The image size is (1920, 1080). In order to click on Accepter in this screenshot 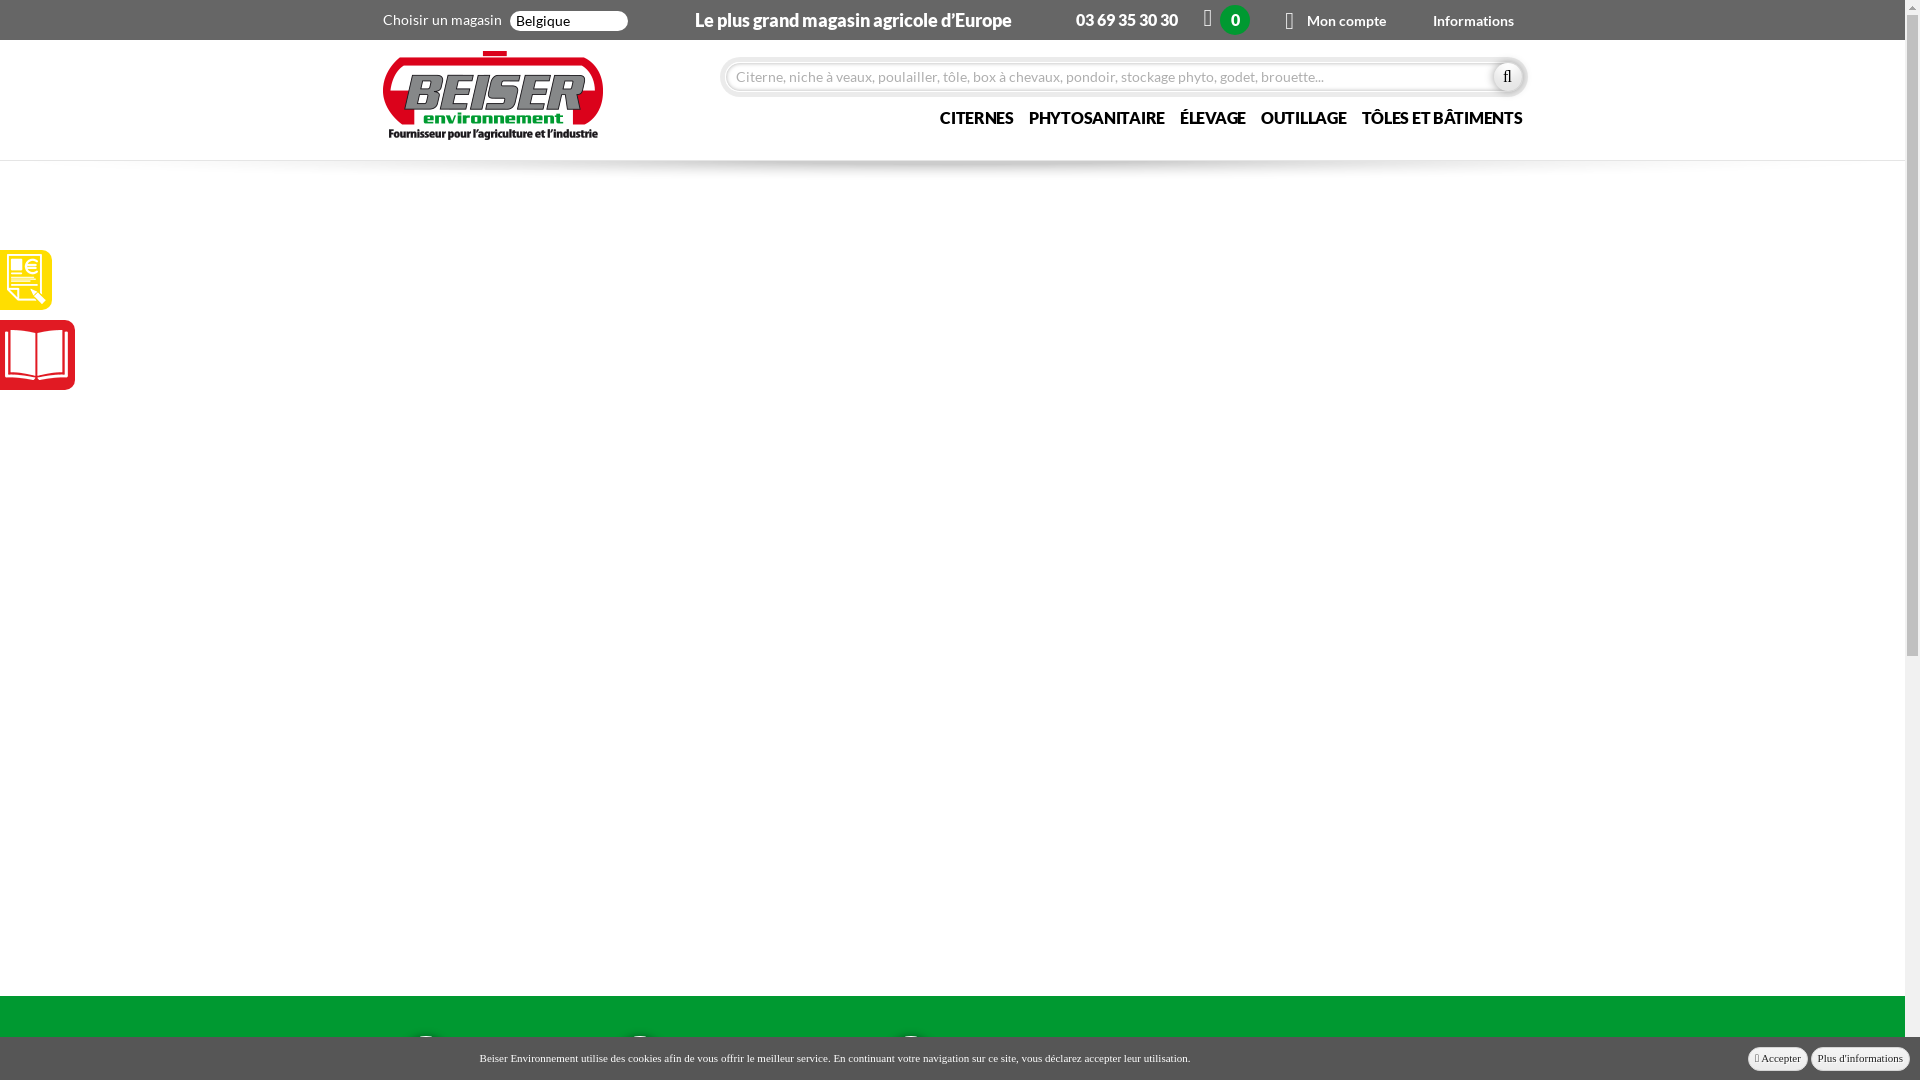, I will do `click(1778, 1059)`.